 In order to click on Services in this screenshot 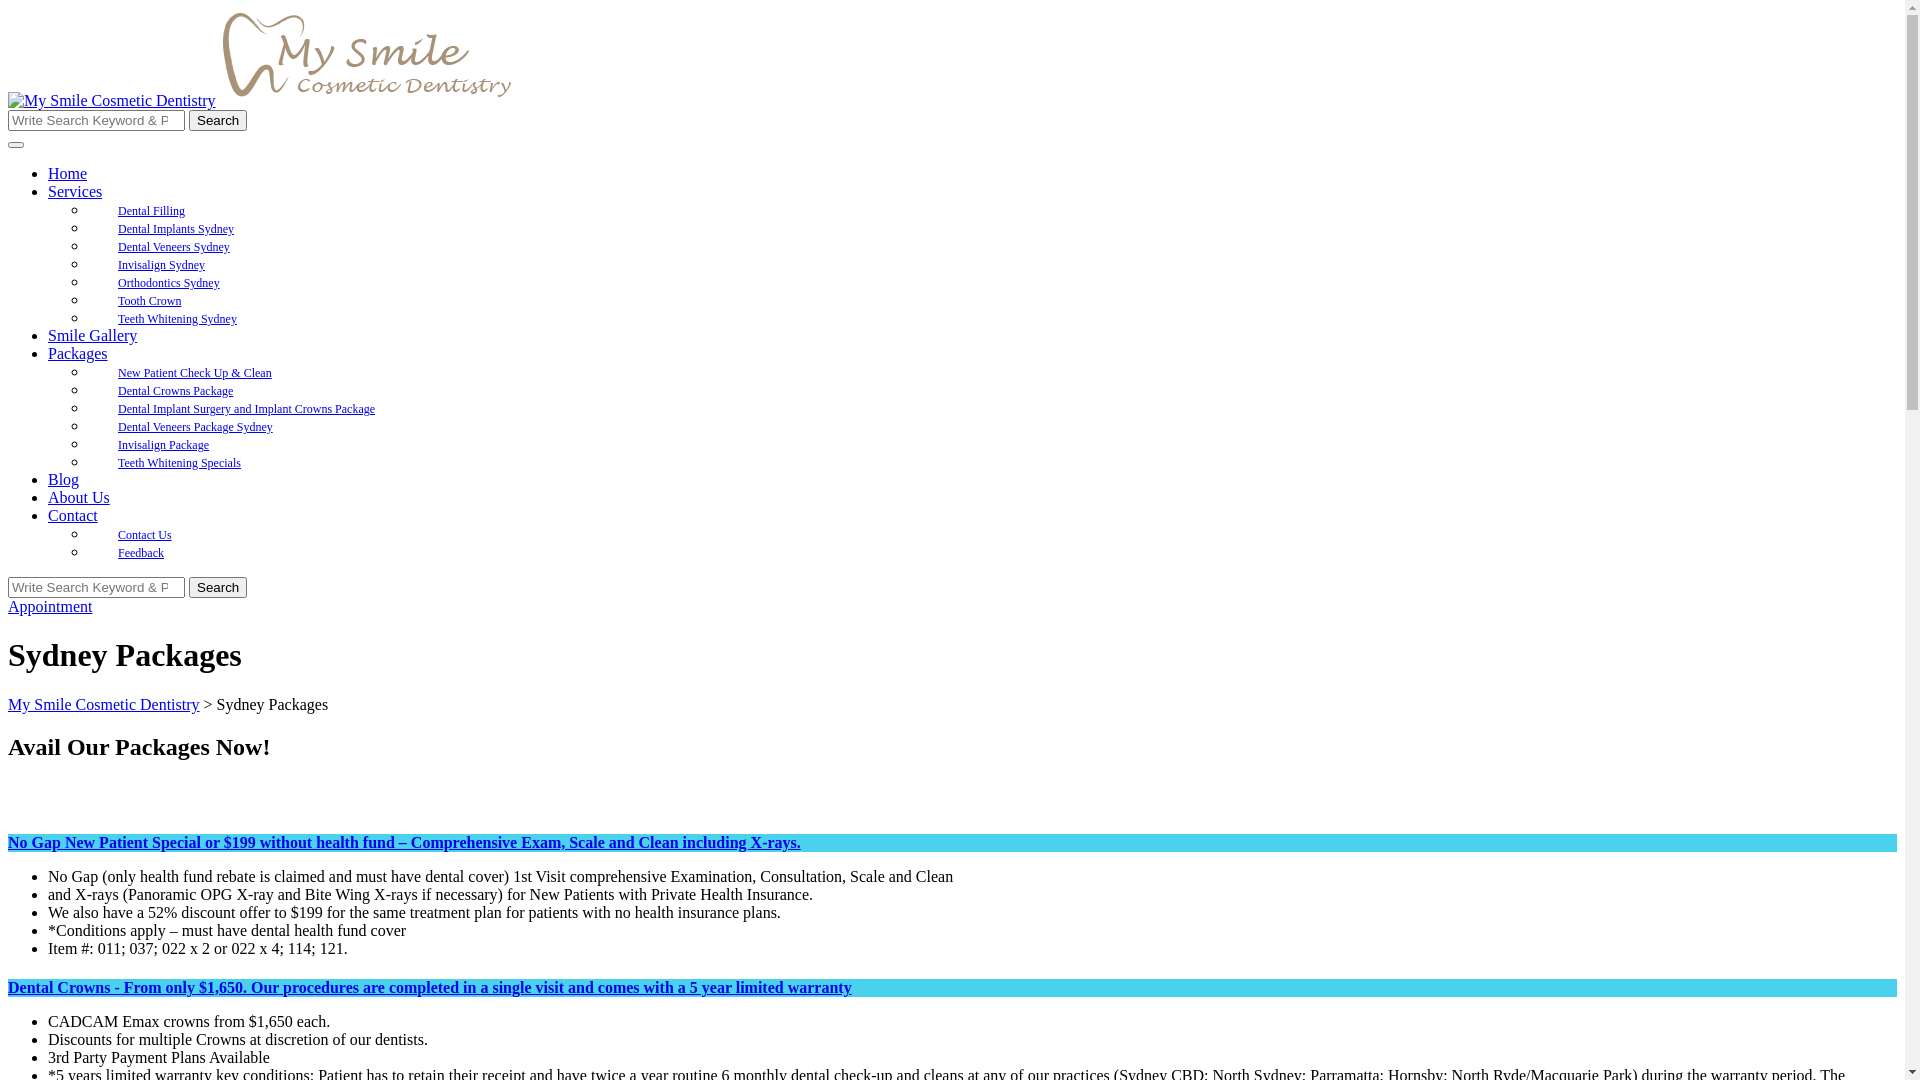, I will do `click(75, 192)`.